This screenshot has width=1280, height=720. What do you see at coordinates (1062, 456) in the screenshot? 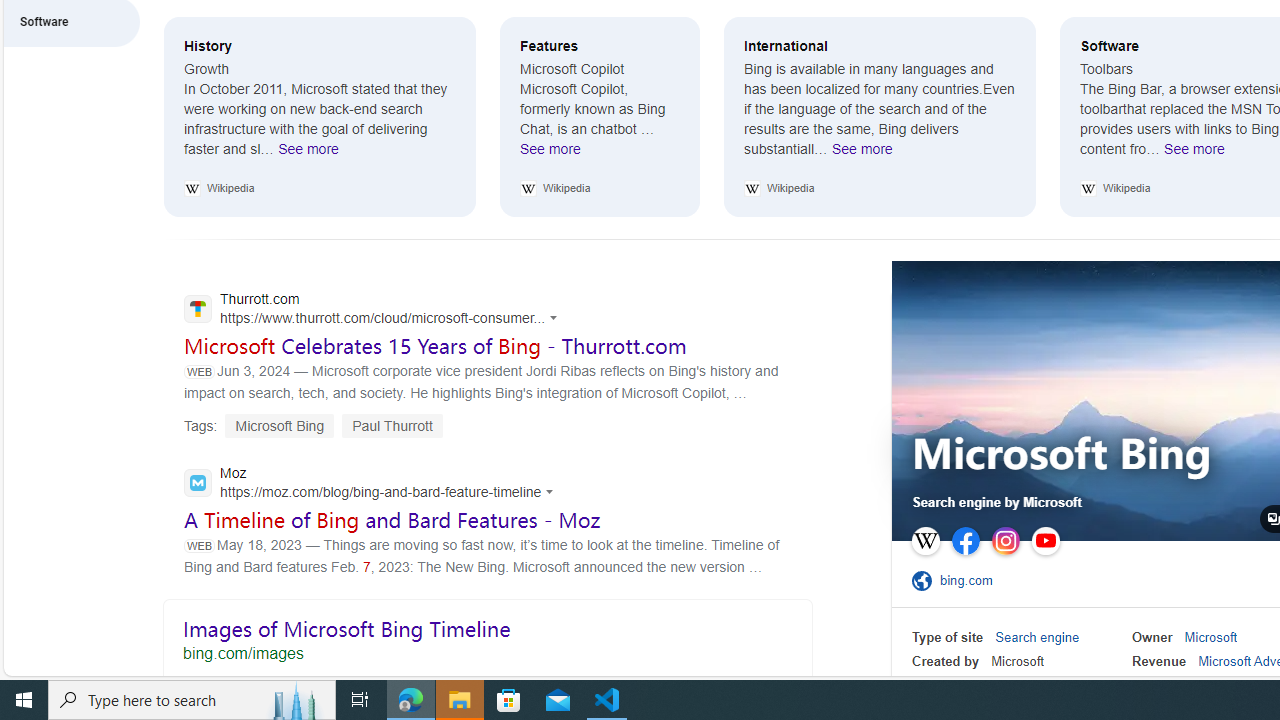
I see `Microsoft Bing` at bounding box center [1062, 456].